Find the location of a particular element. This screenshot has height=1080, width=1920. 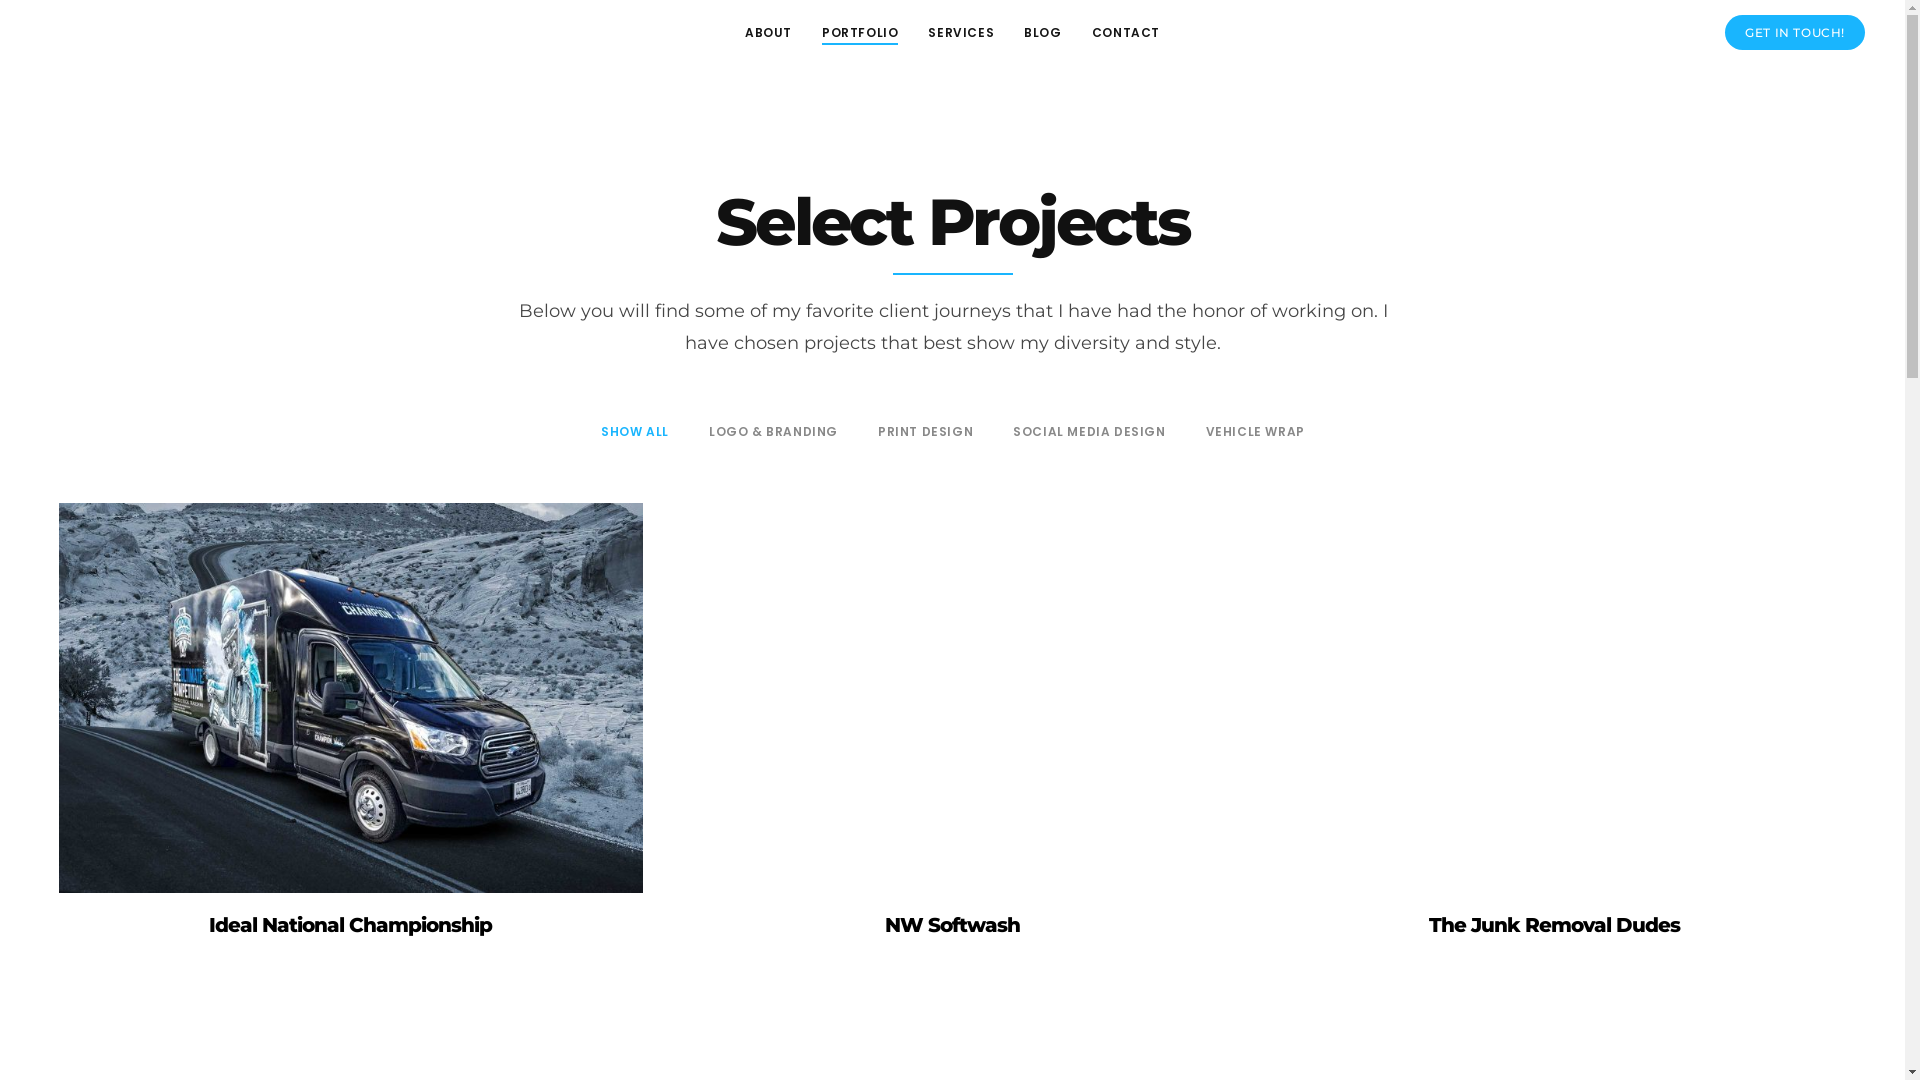

Ideal National Championship is located at coordinates (351, 916).